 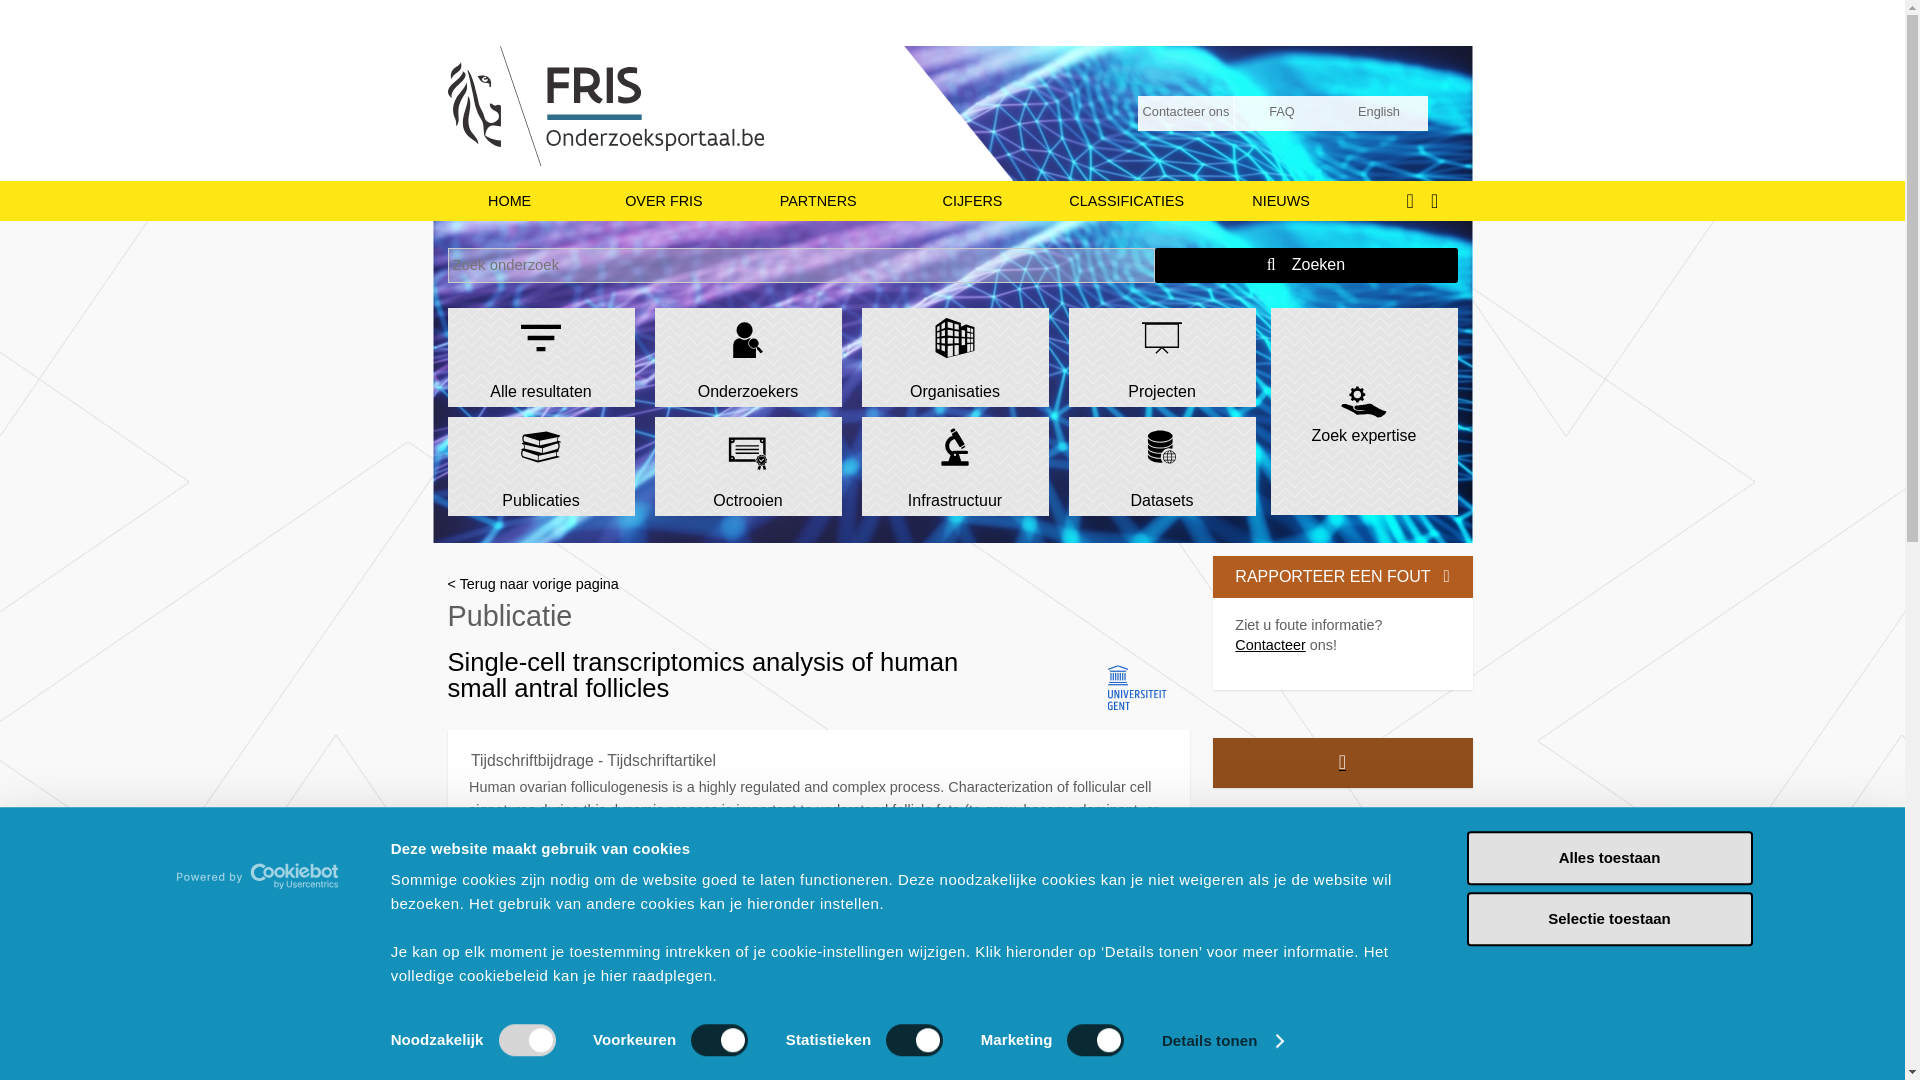 I want to click on Bekijk gegevens over onderzoek in Vlaanderen., so click(x=971, y=201).